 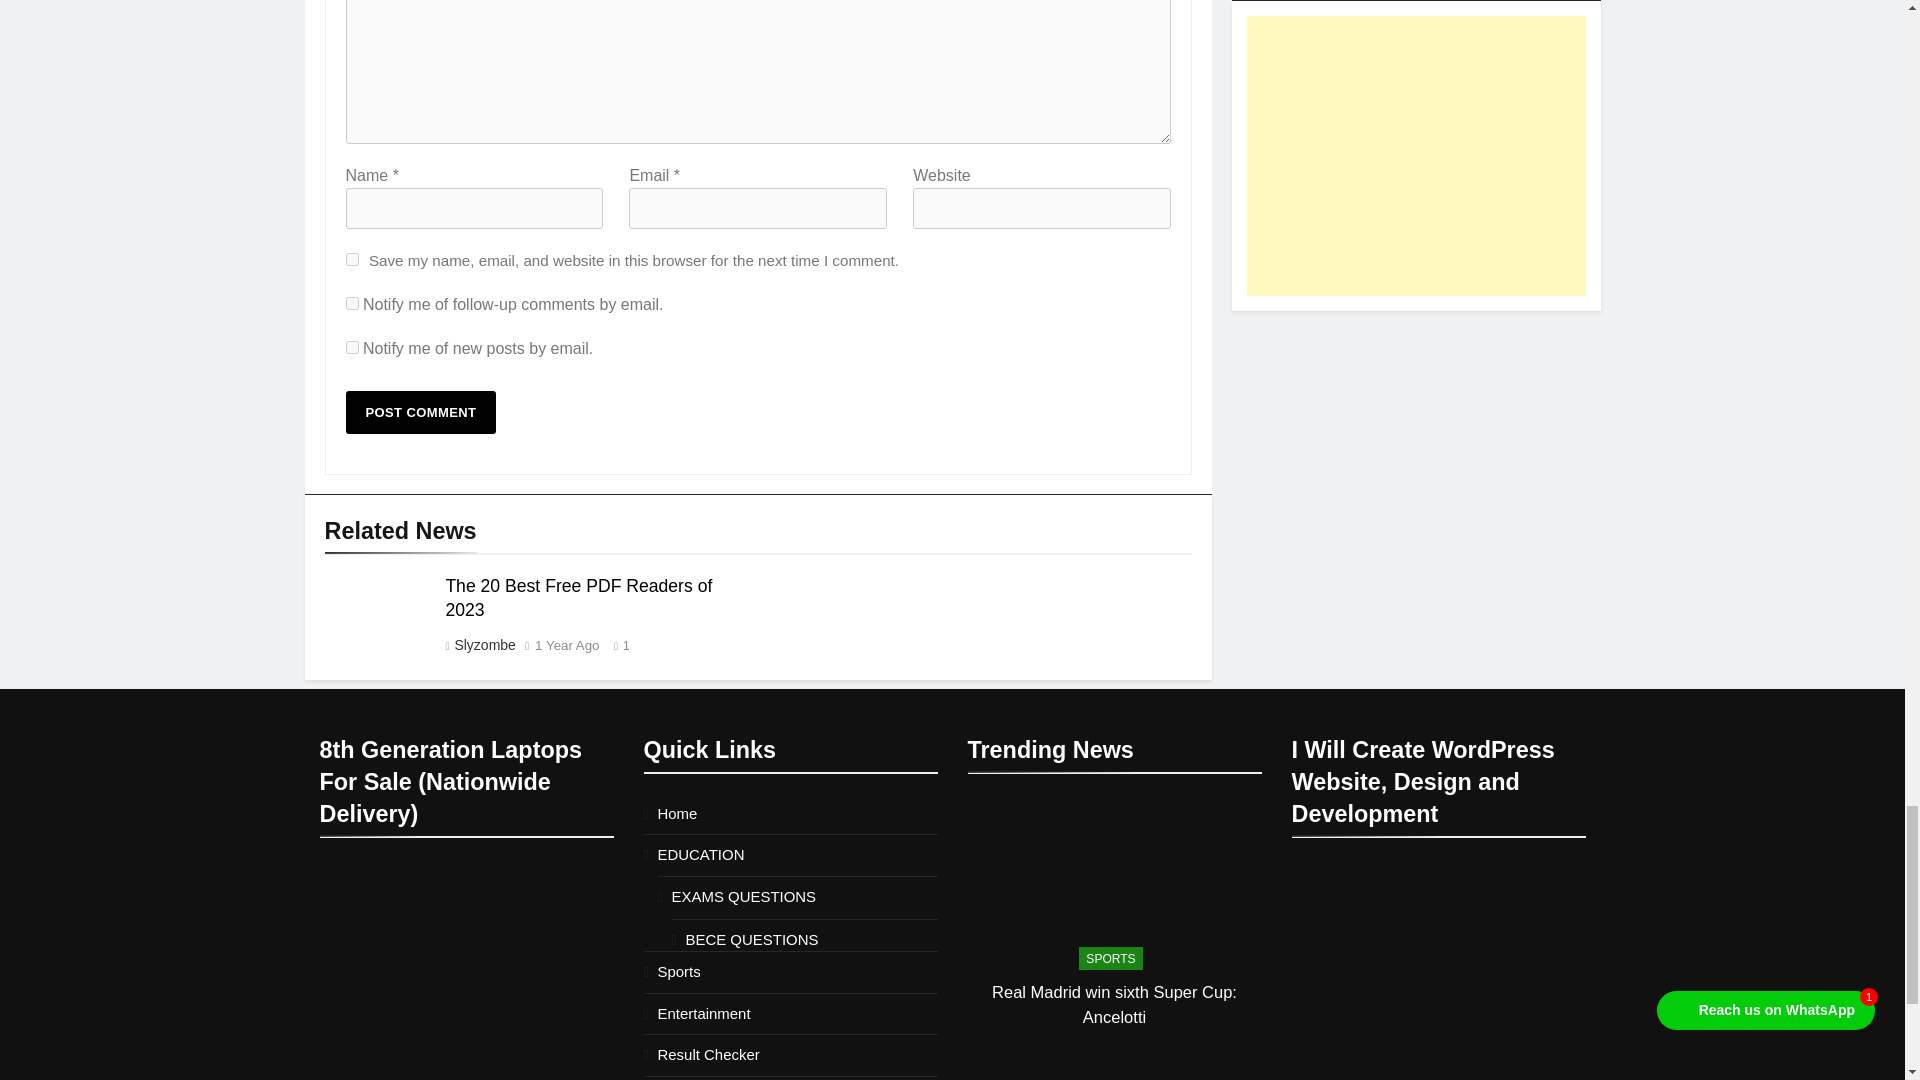 What do you see at coordinates (352, 303) in the screenshot?
I see `subscribe` at bounding box center [352, 303].